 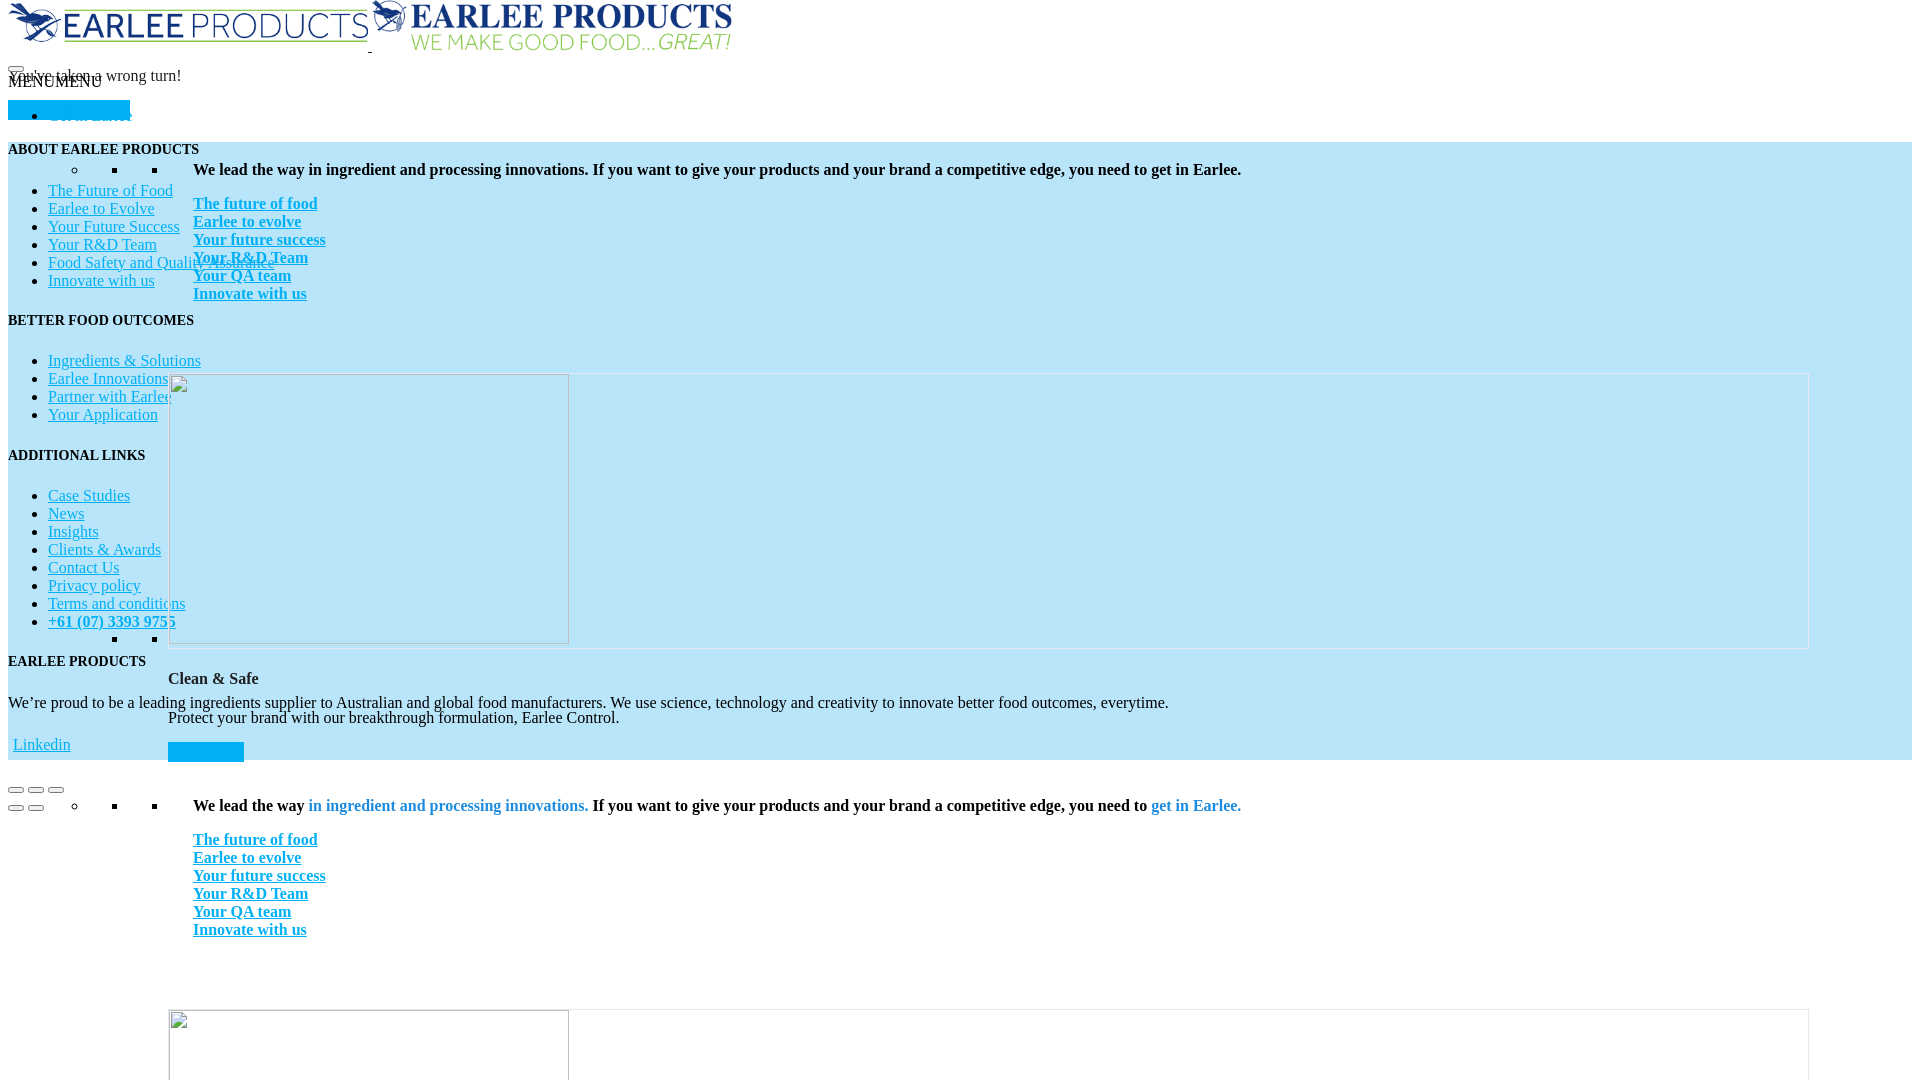 What do you see at coordinates (74, 532) in the screenshot?
I see `Insights` at bounding box center [74, 532].